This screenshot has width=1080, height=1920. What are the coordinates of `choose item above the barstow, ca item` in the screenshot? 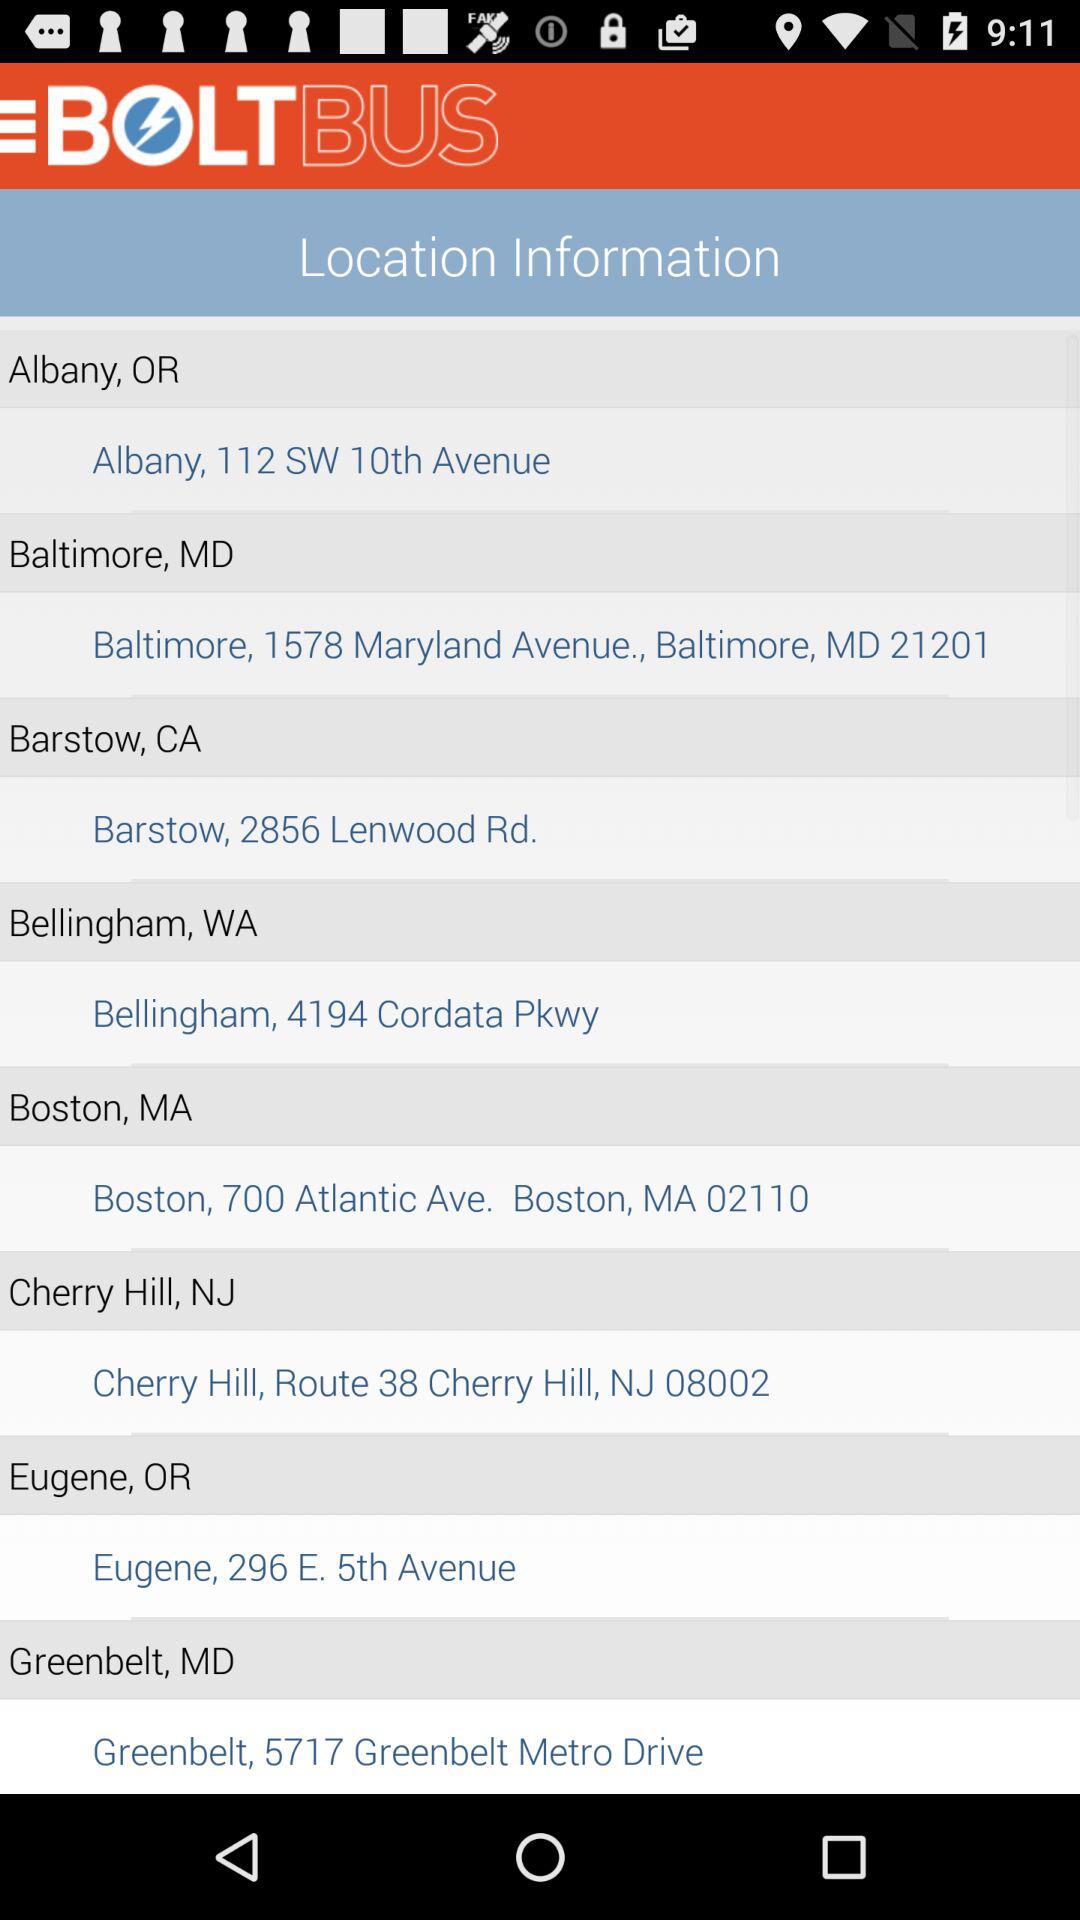 It's located at (540, 696).